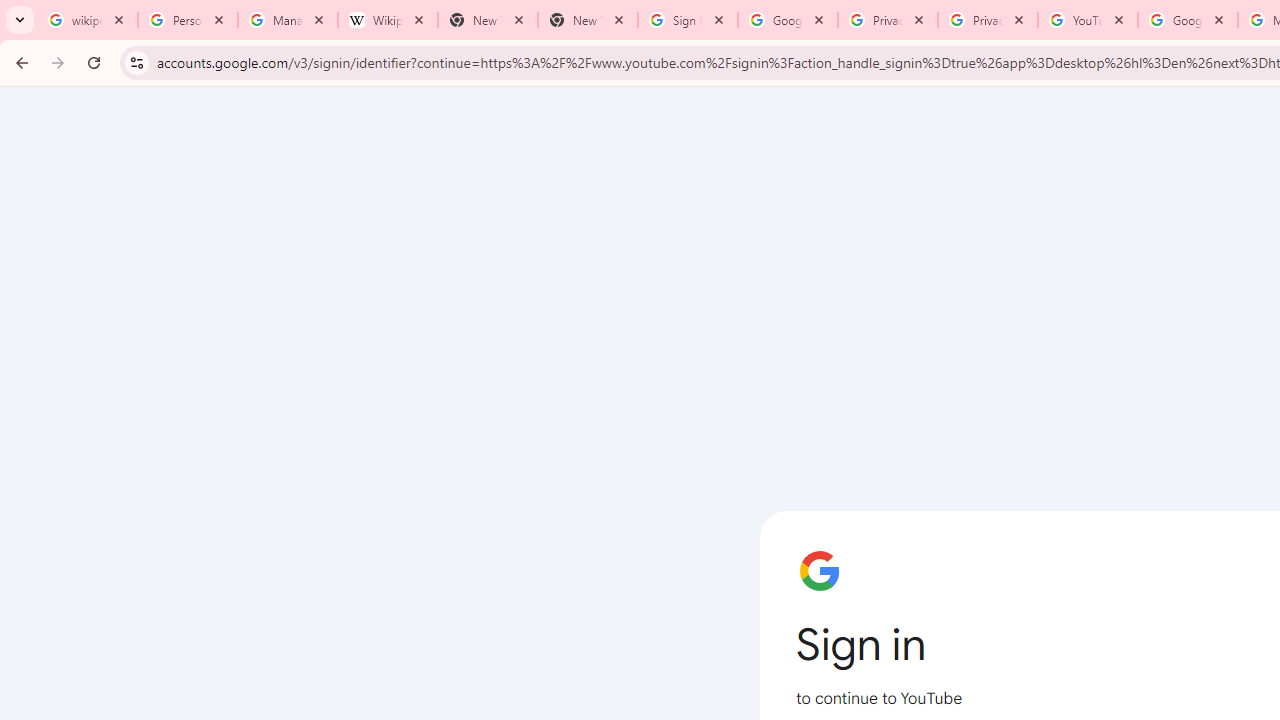  I want to click on Personalization & Google Search results - Google Search Help, so click(188, 20).